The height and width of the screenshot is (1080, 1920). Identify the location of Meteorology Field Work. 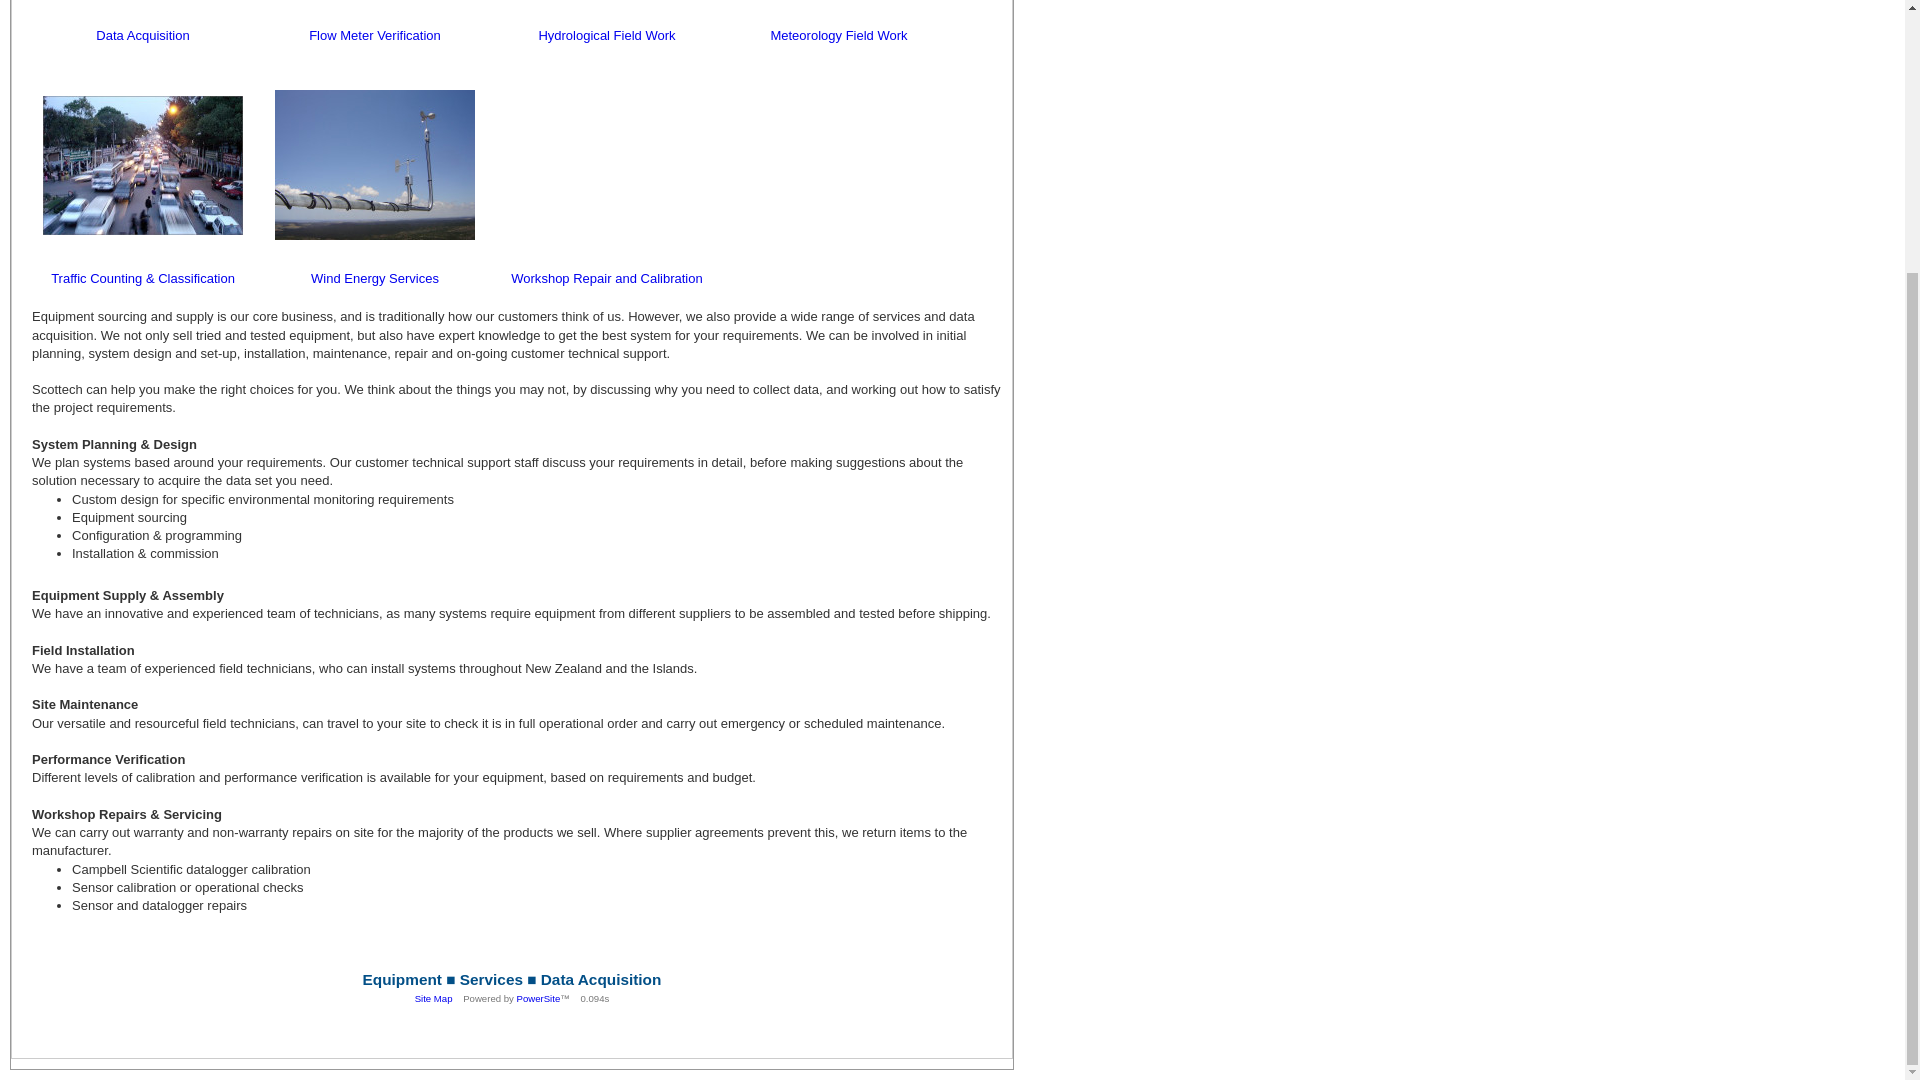
(838, 36).